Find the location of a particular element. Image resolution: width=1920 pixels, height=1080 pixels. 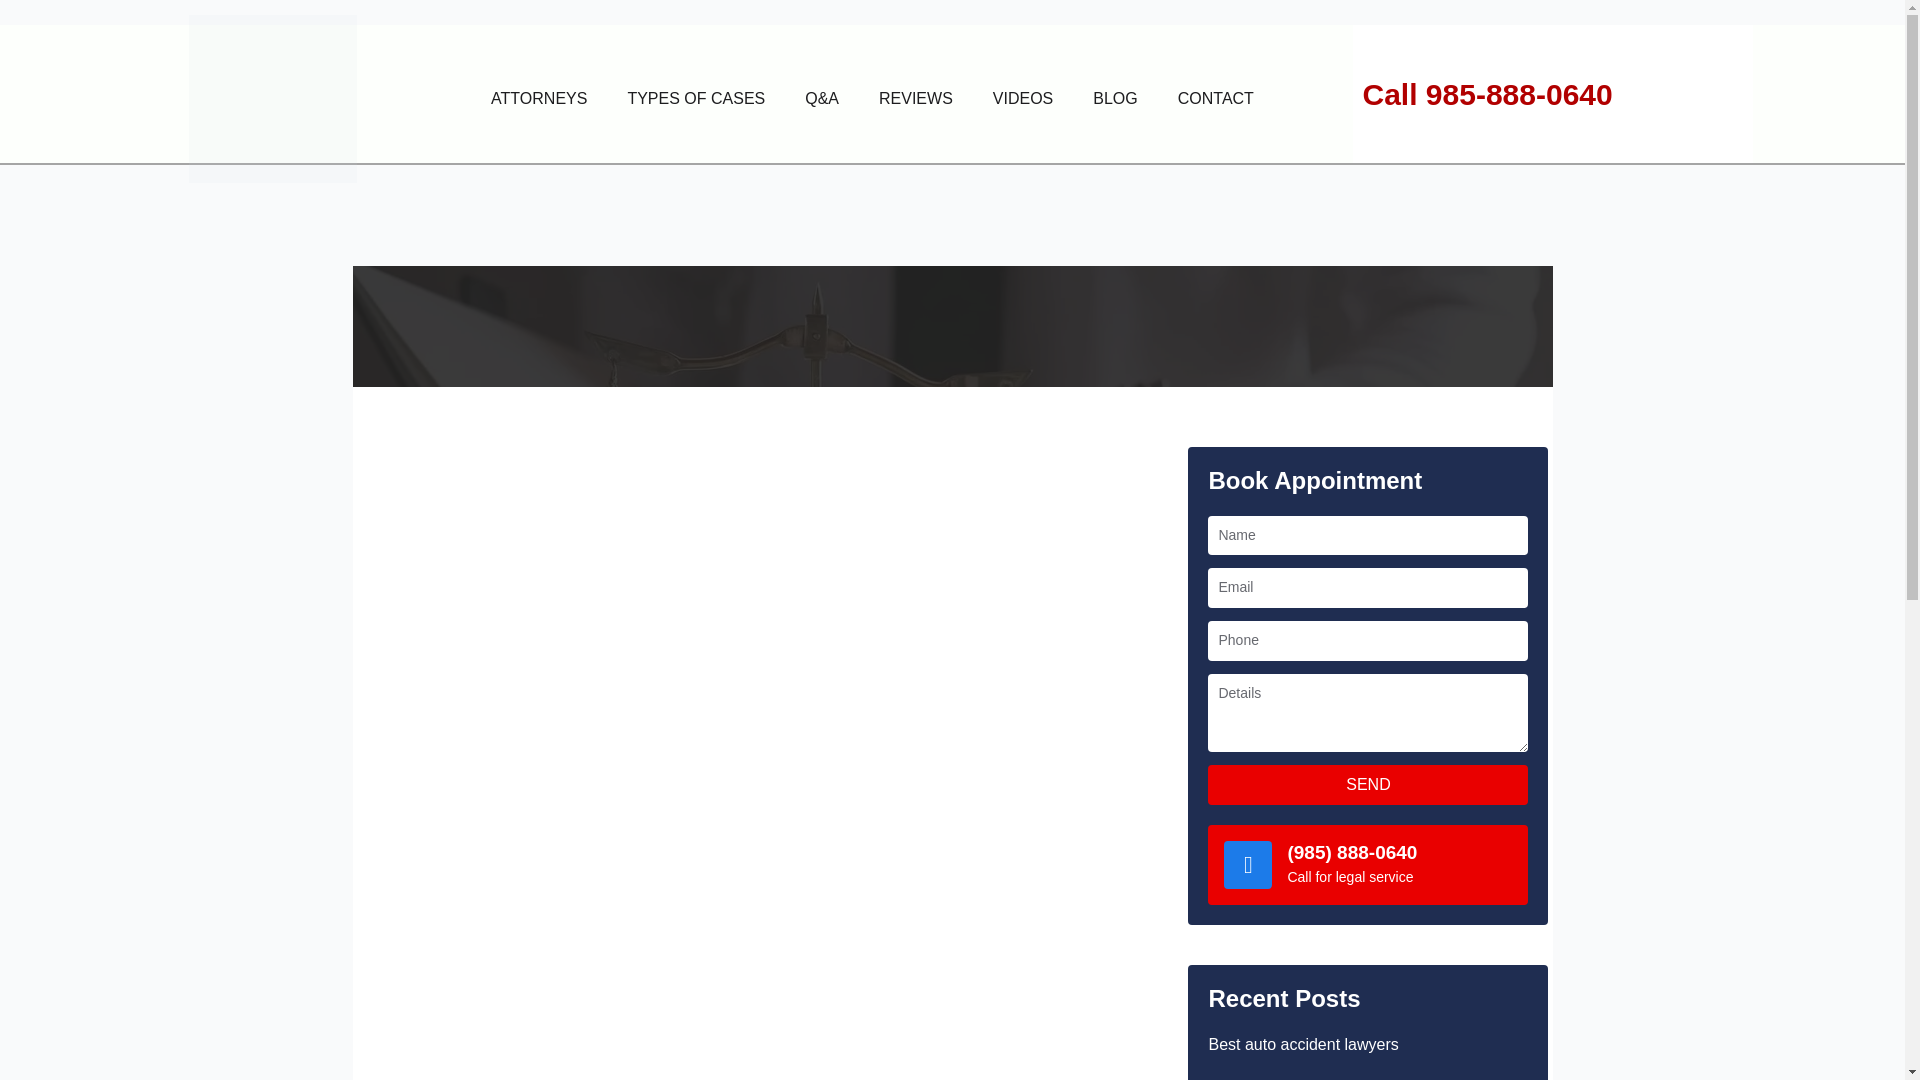

CONTACT is located at coordinates (1216, 98).